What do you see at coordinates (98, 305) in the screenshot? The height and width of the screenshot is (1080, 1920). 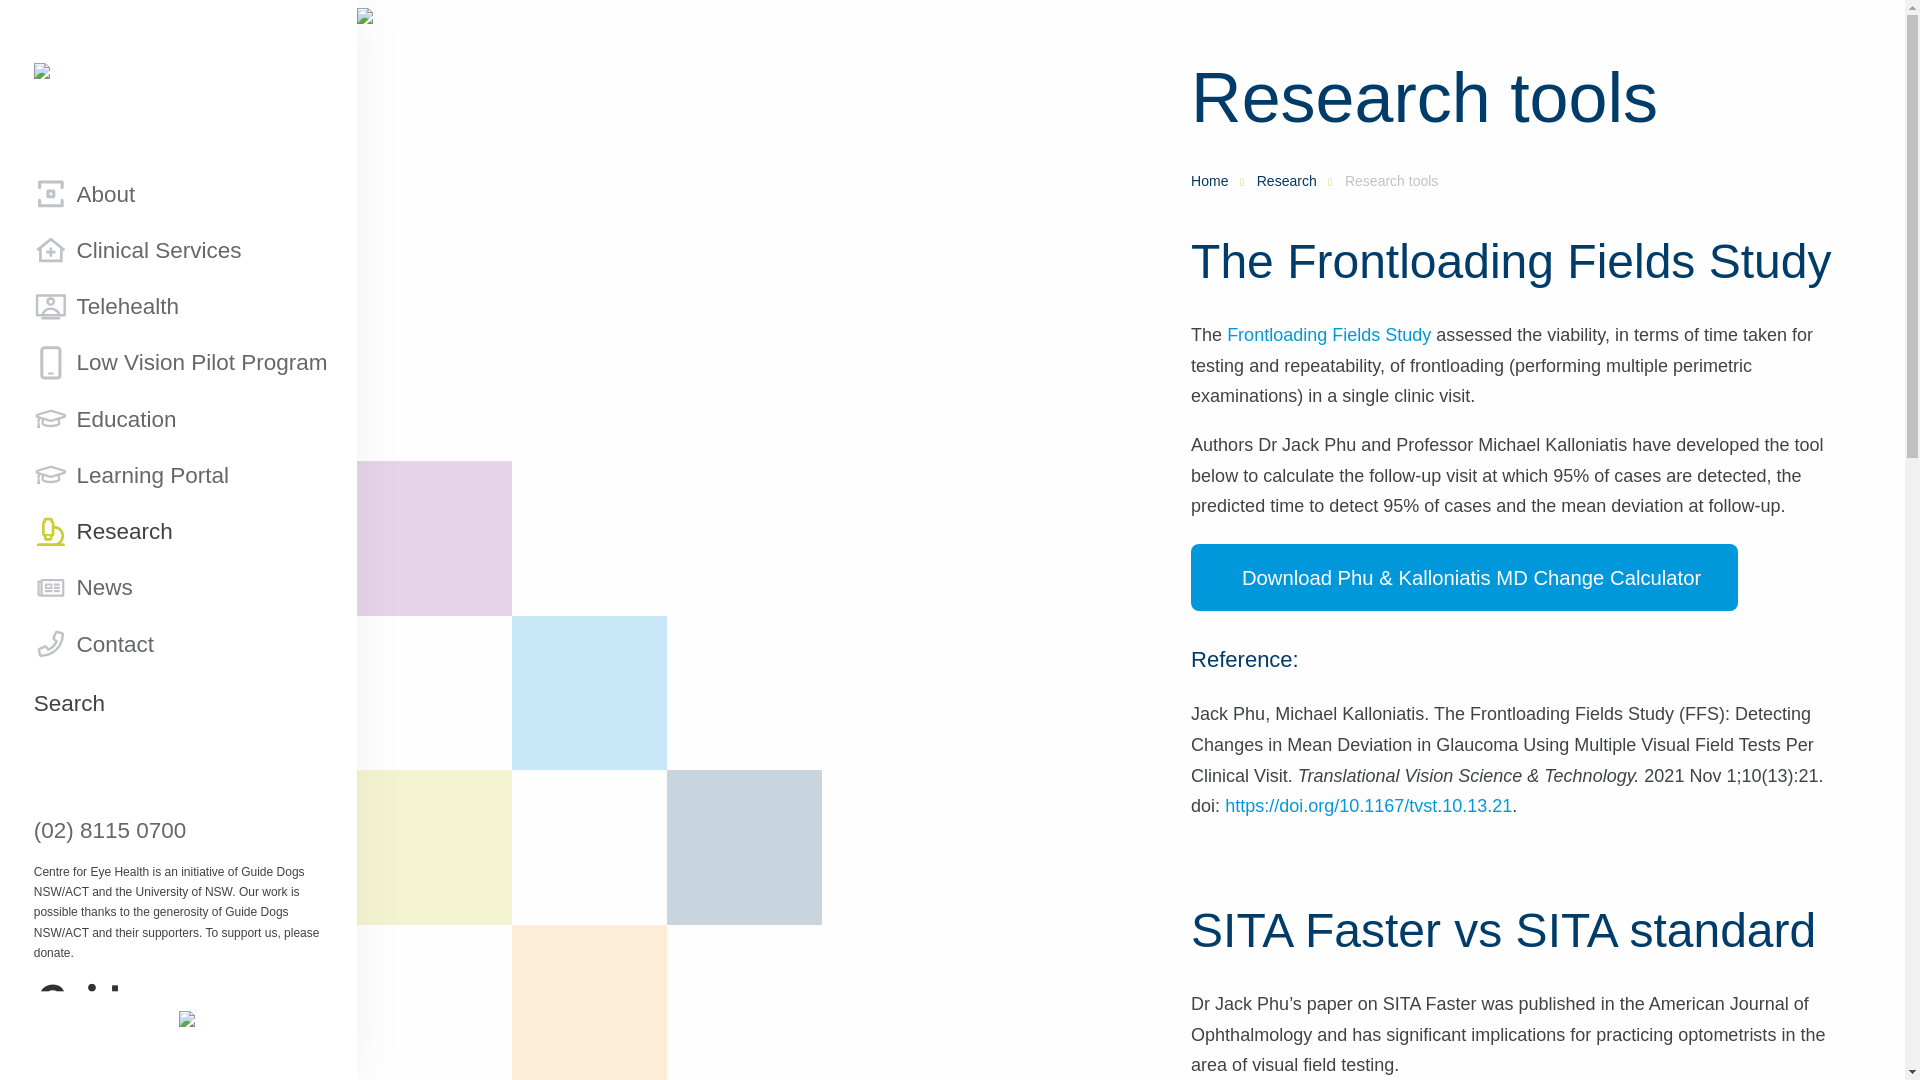 I see `Telehealth` at bounding box center [98, 305].